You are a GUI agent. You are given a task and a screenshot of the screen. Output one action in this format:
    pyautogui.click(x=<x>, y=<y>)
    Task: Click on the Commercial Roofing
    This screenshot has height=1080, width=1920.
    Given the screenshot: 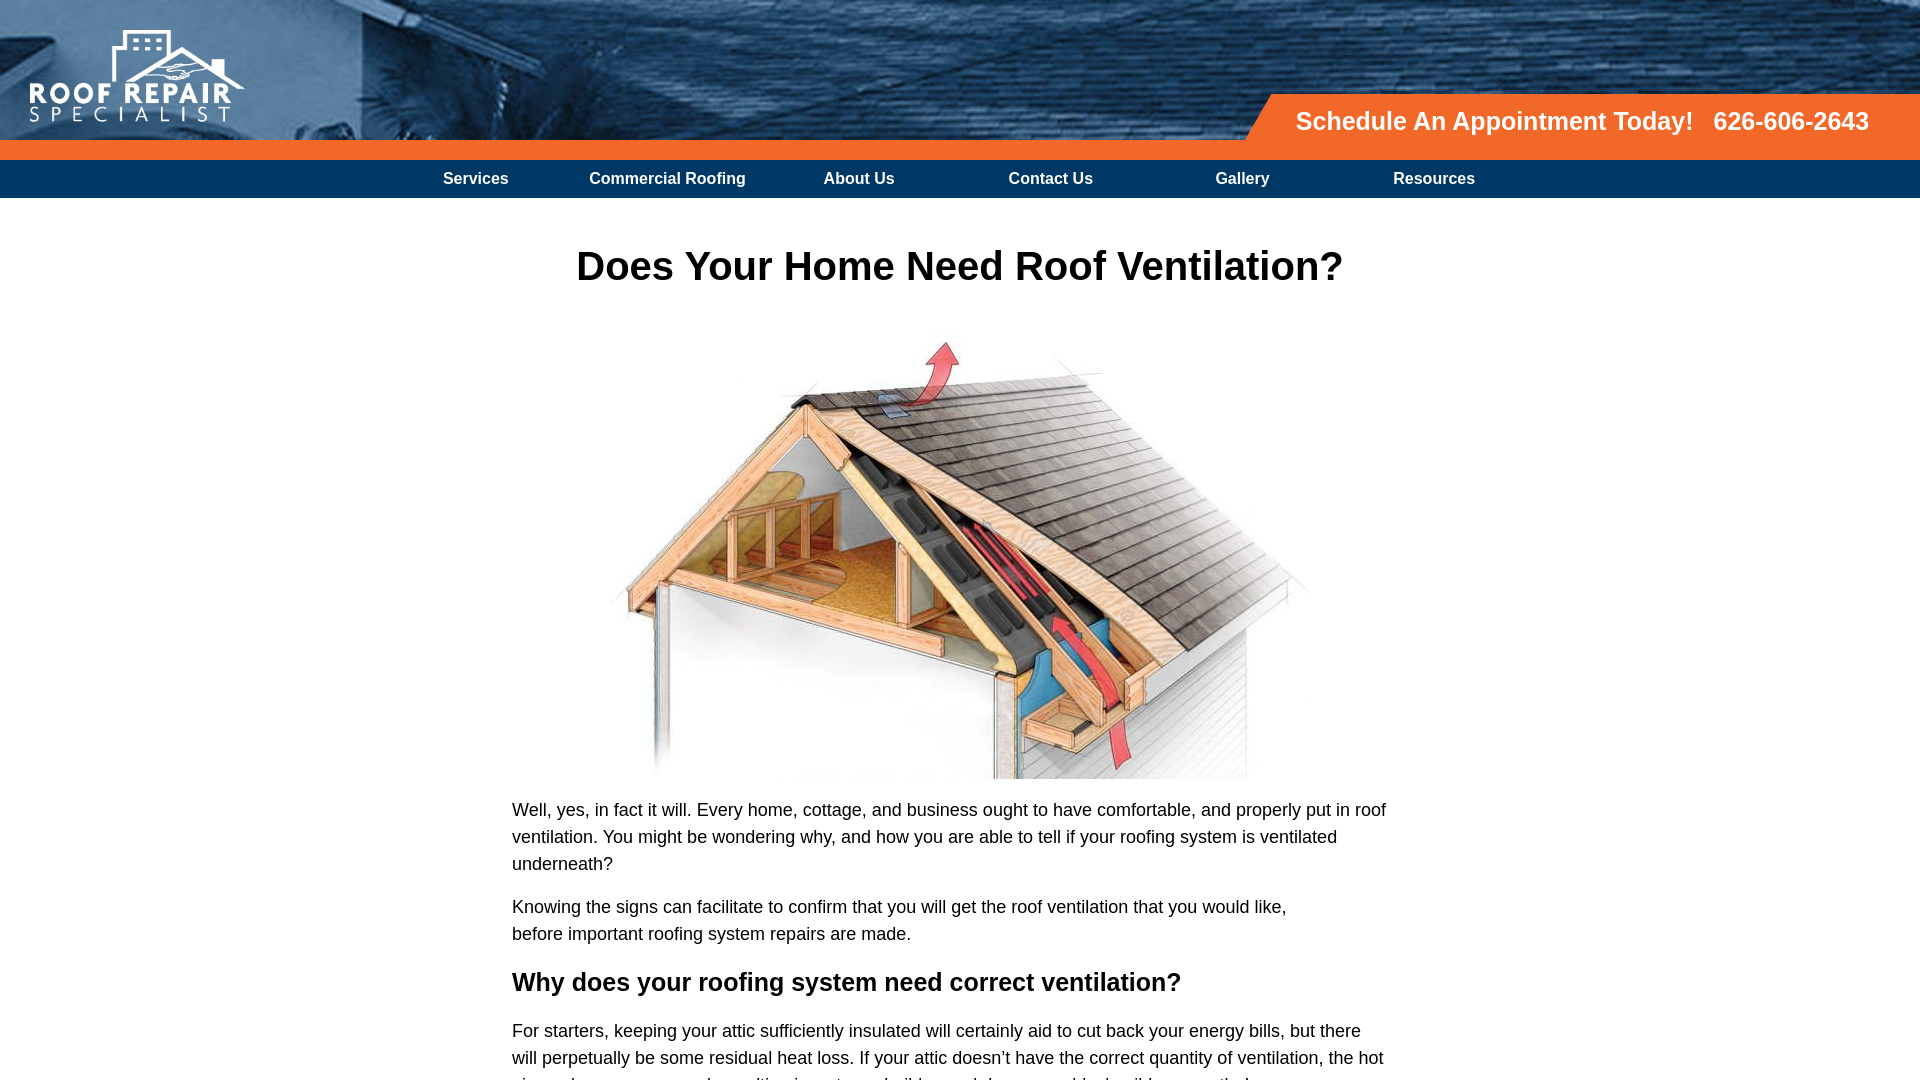 What is the action you would take?
    pyautogui.click(x=673, y=178)
    